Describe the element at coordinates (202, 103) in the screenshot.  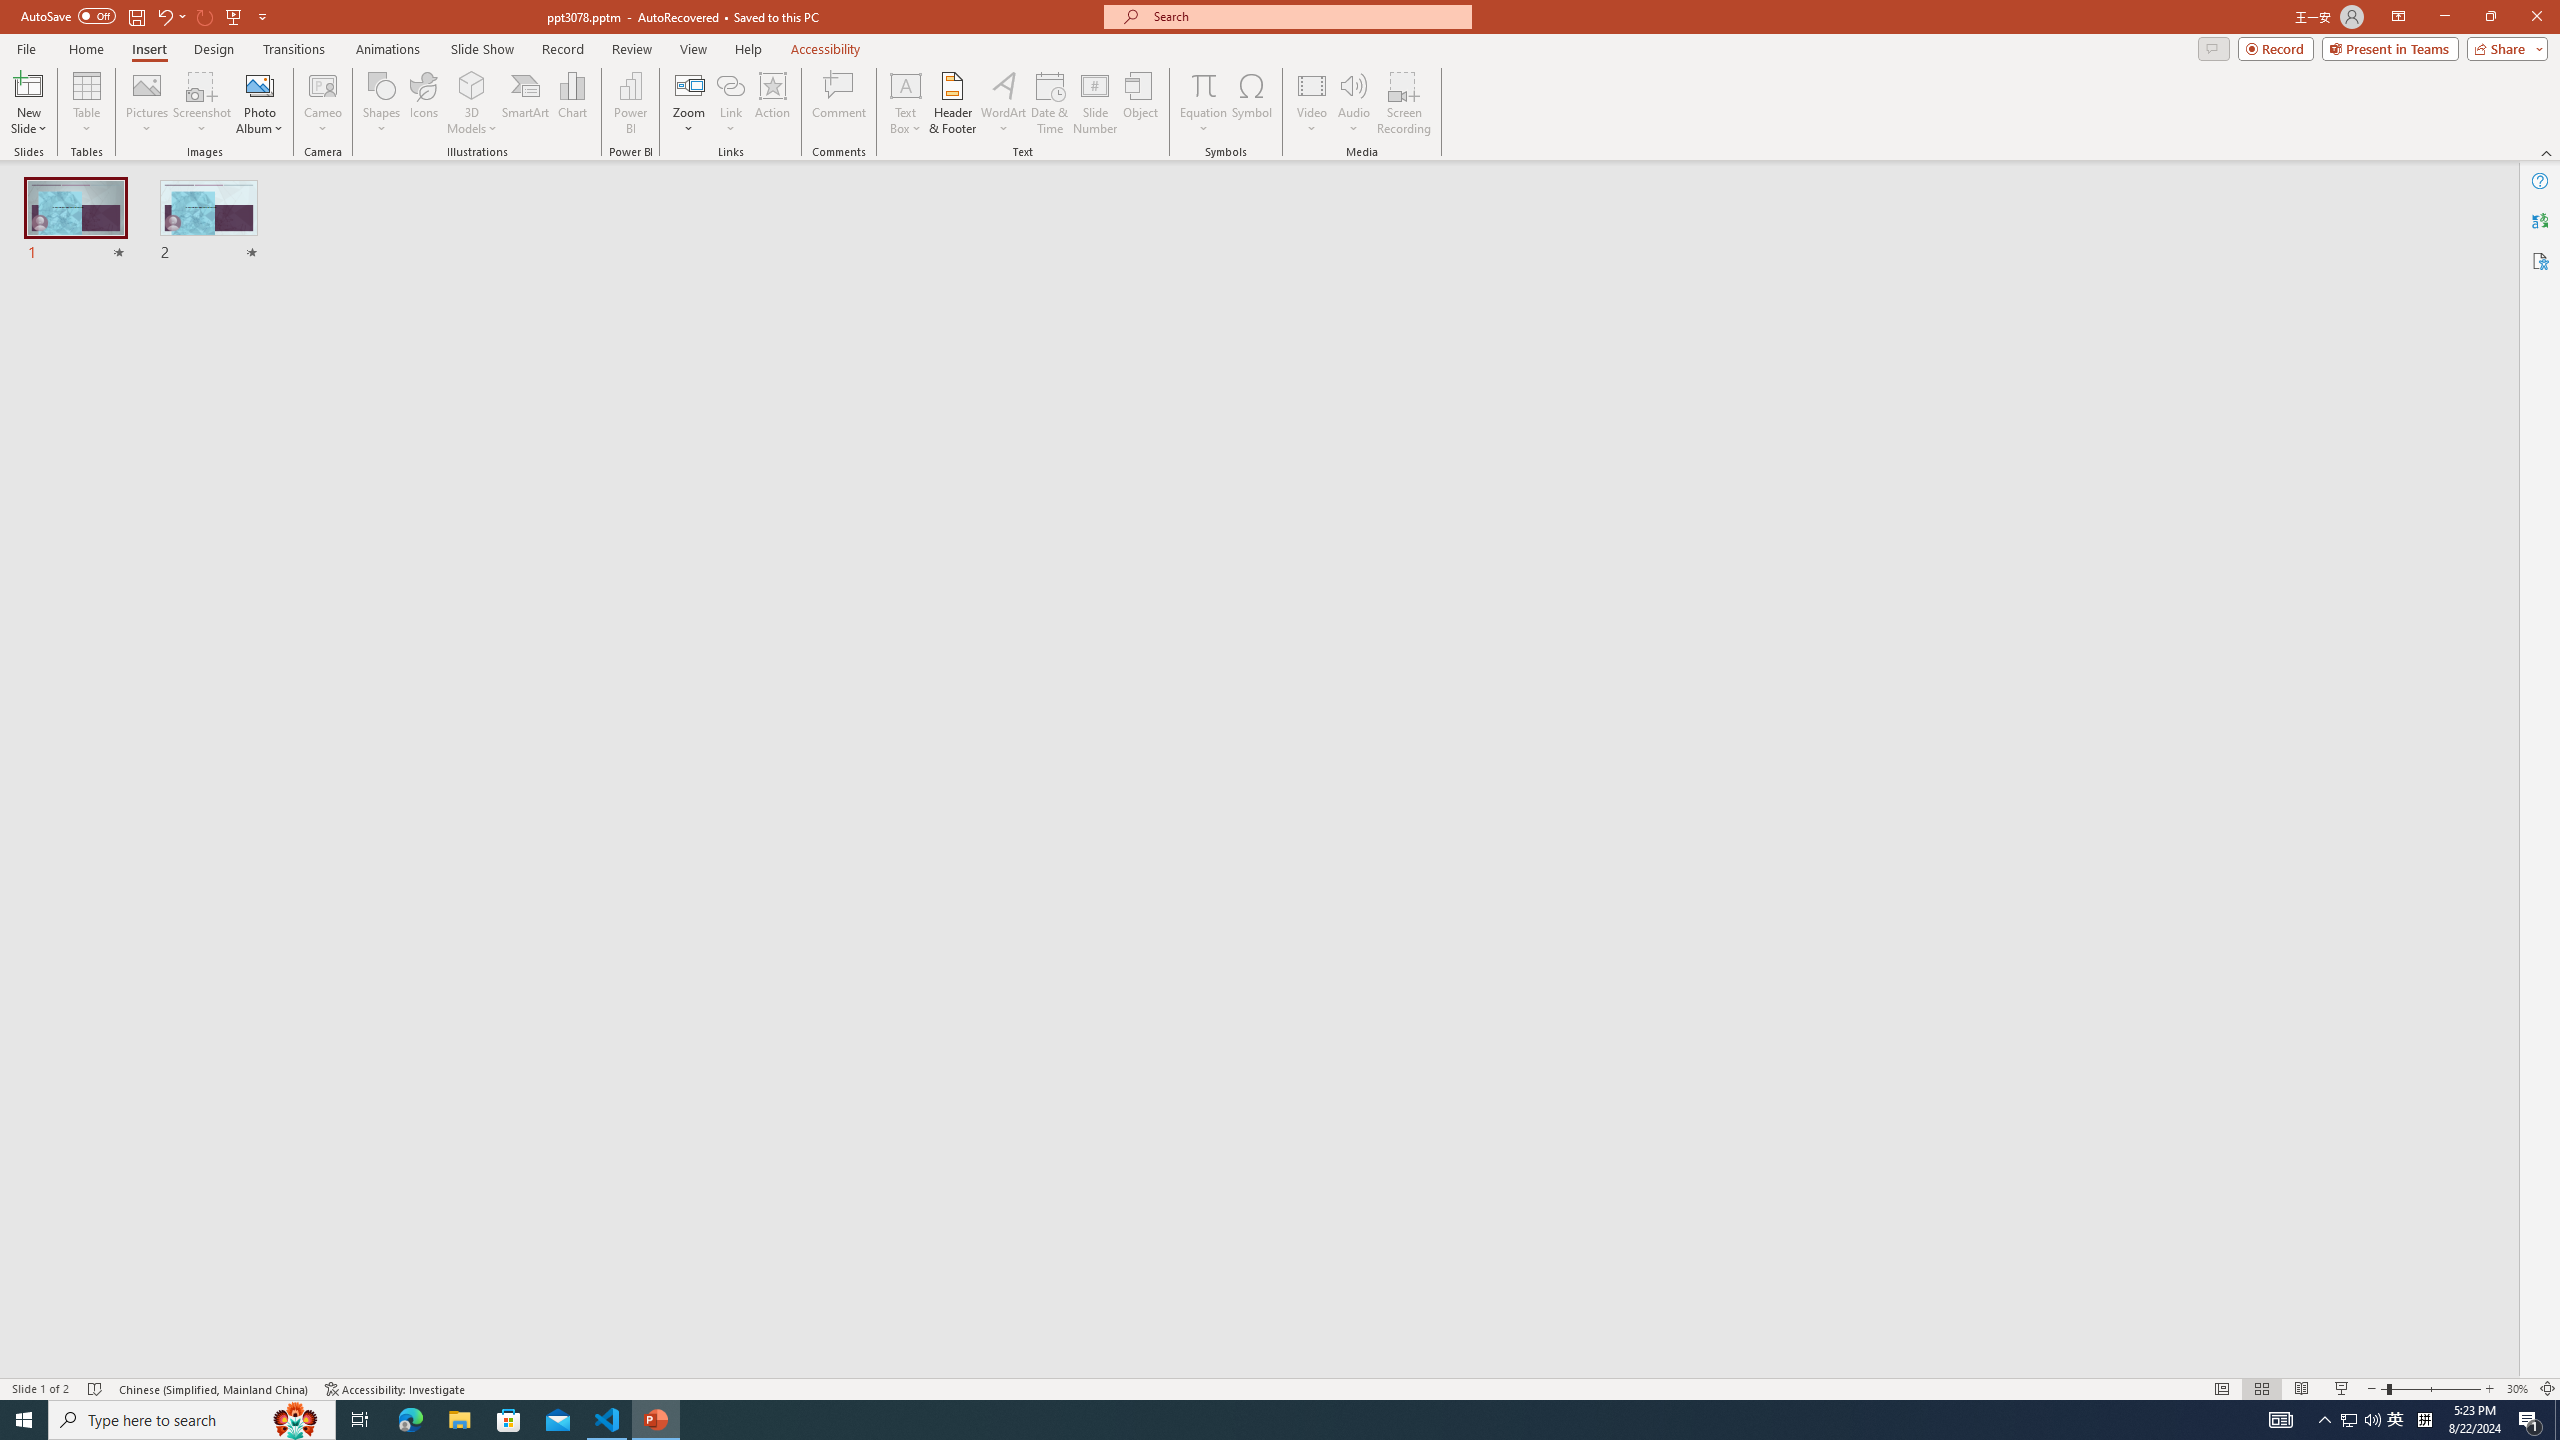
I see `Screenshot` at that location.